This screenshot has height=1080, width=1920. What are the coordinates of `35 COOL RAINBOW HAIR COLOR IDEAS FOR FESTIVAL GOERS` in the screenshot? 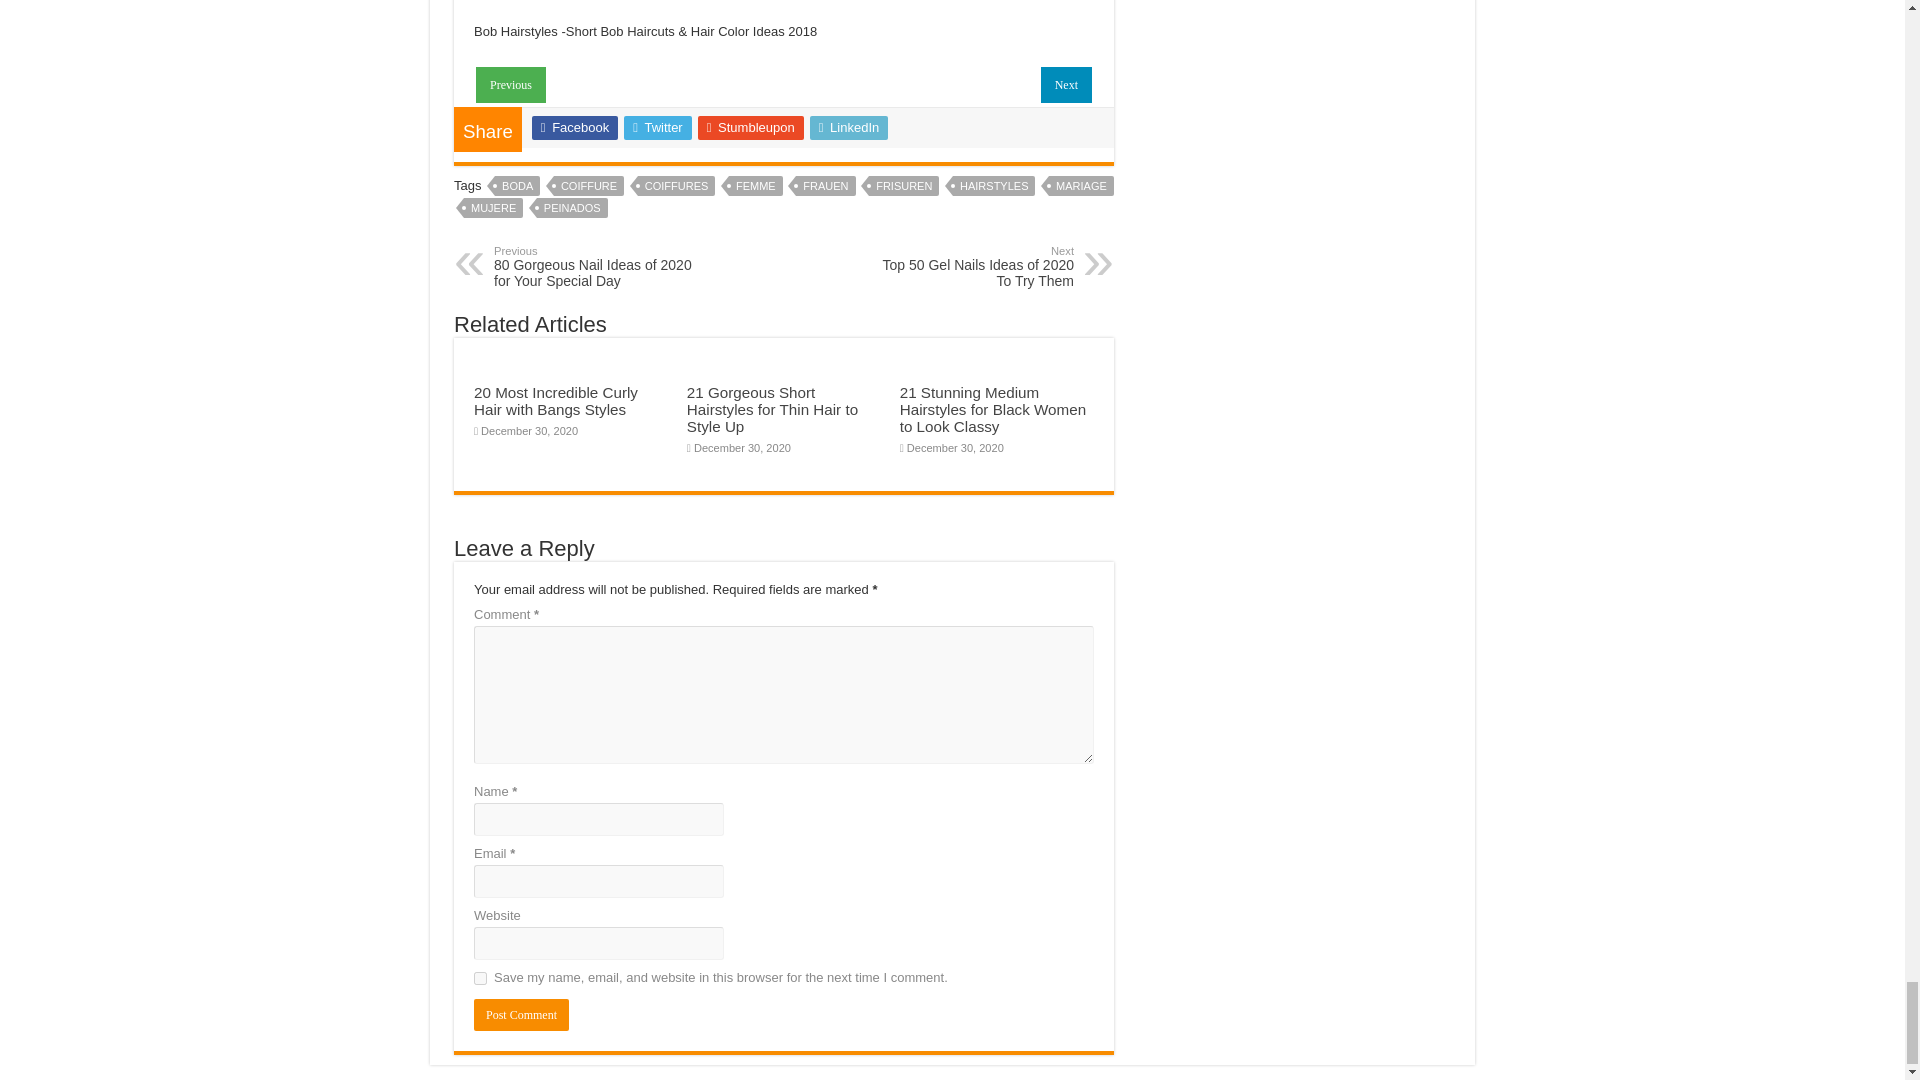 It's located at (521, 1015).